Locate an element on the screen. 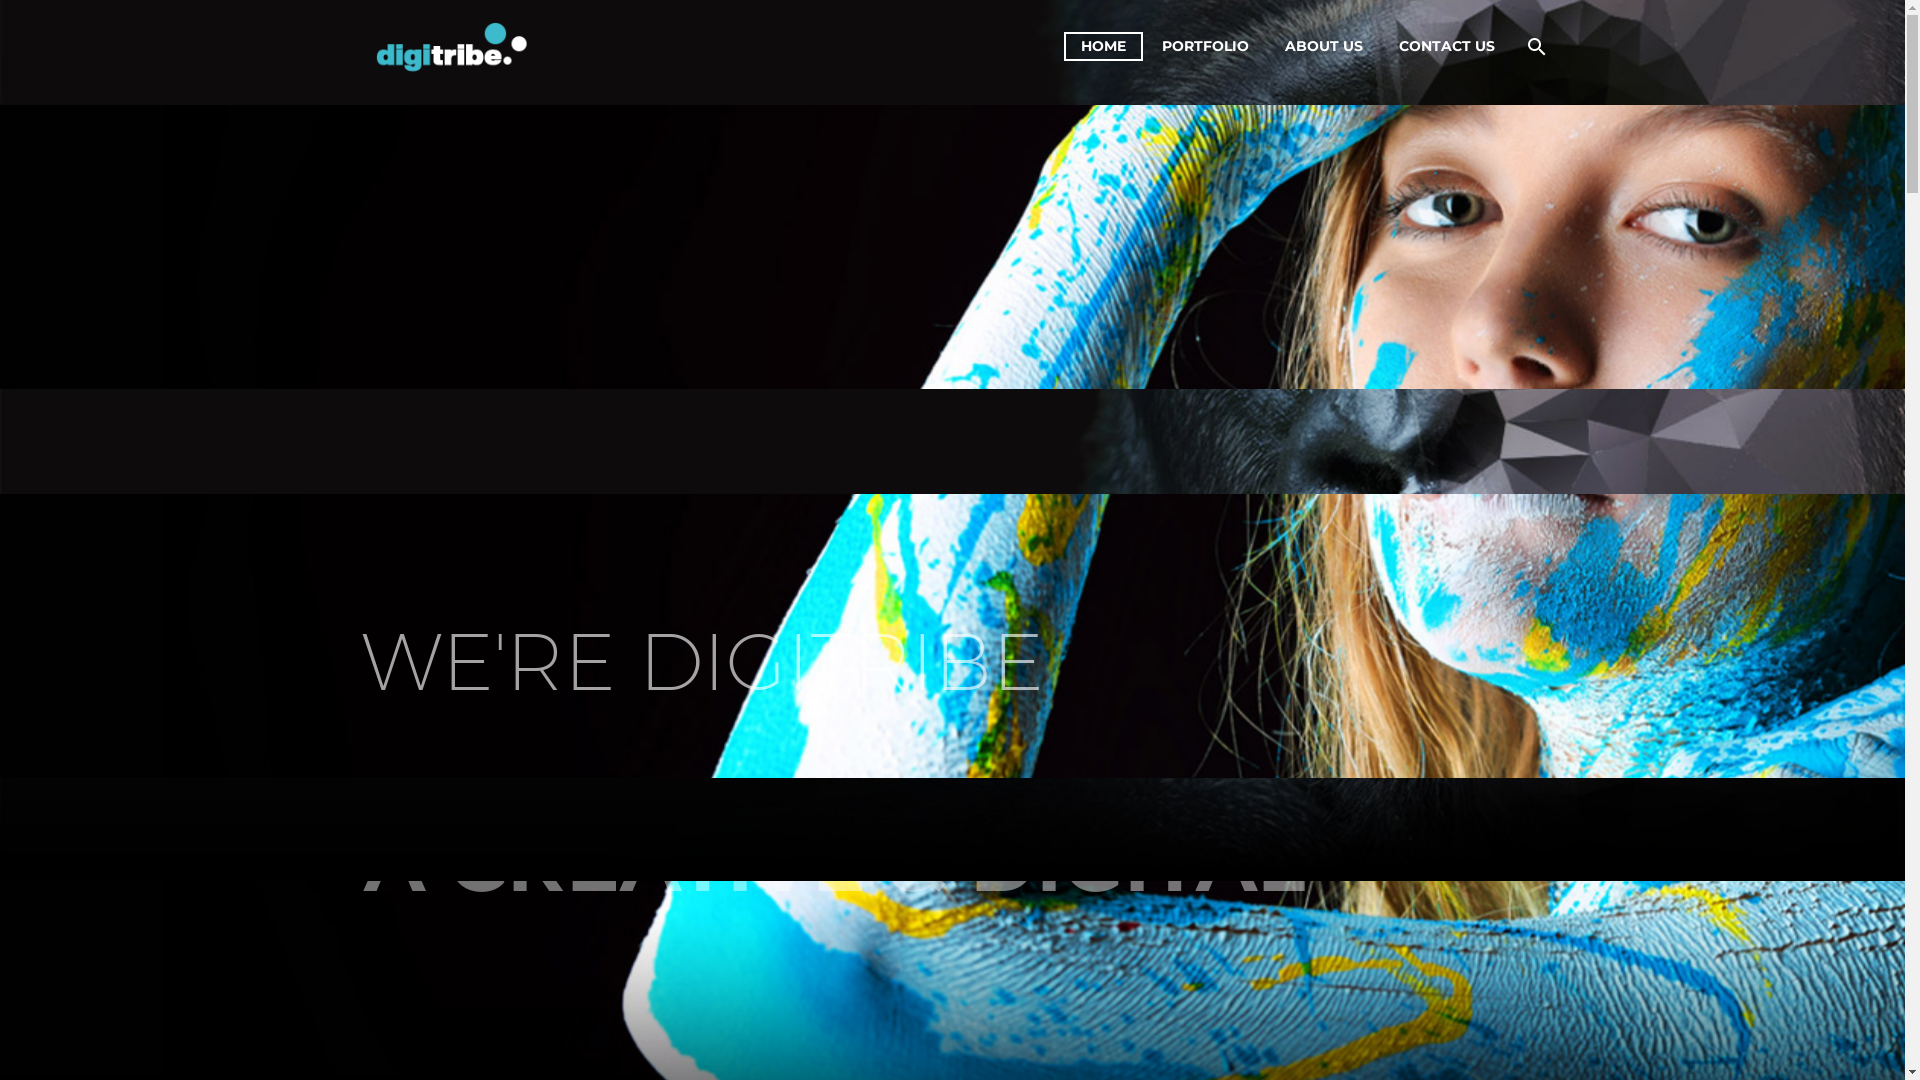 The height and width of the screenshot is (1080, 1920). PORTFOLIO is located at coordinates (1204, 46).